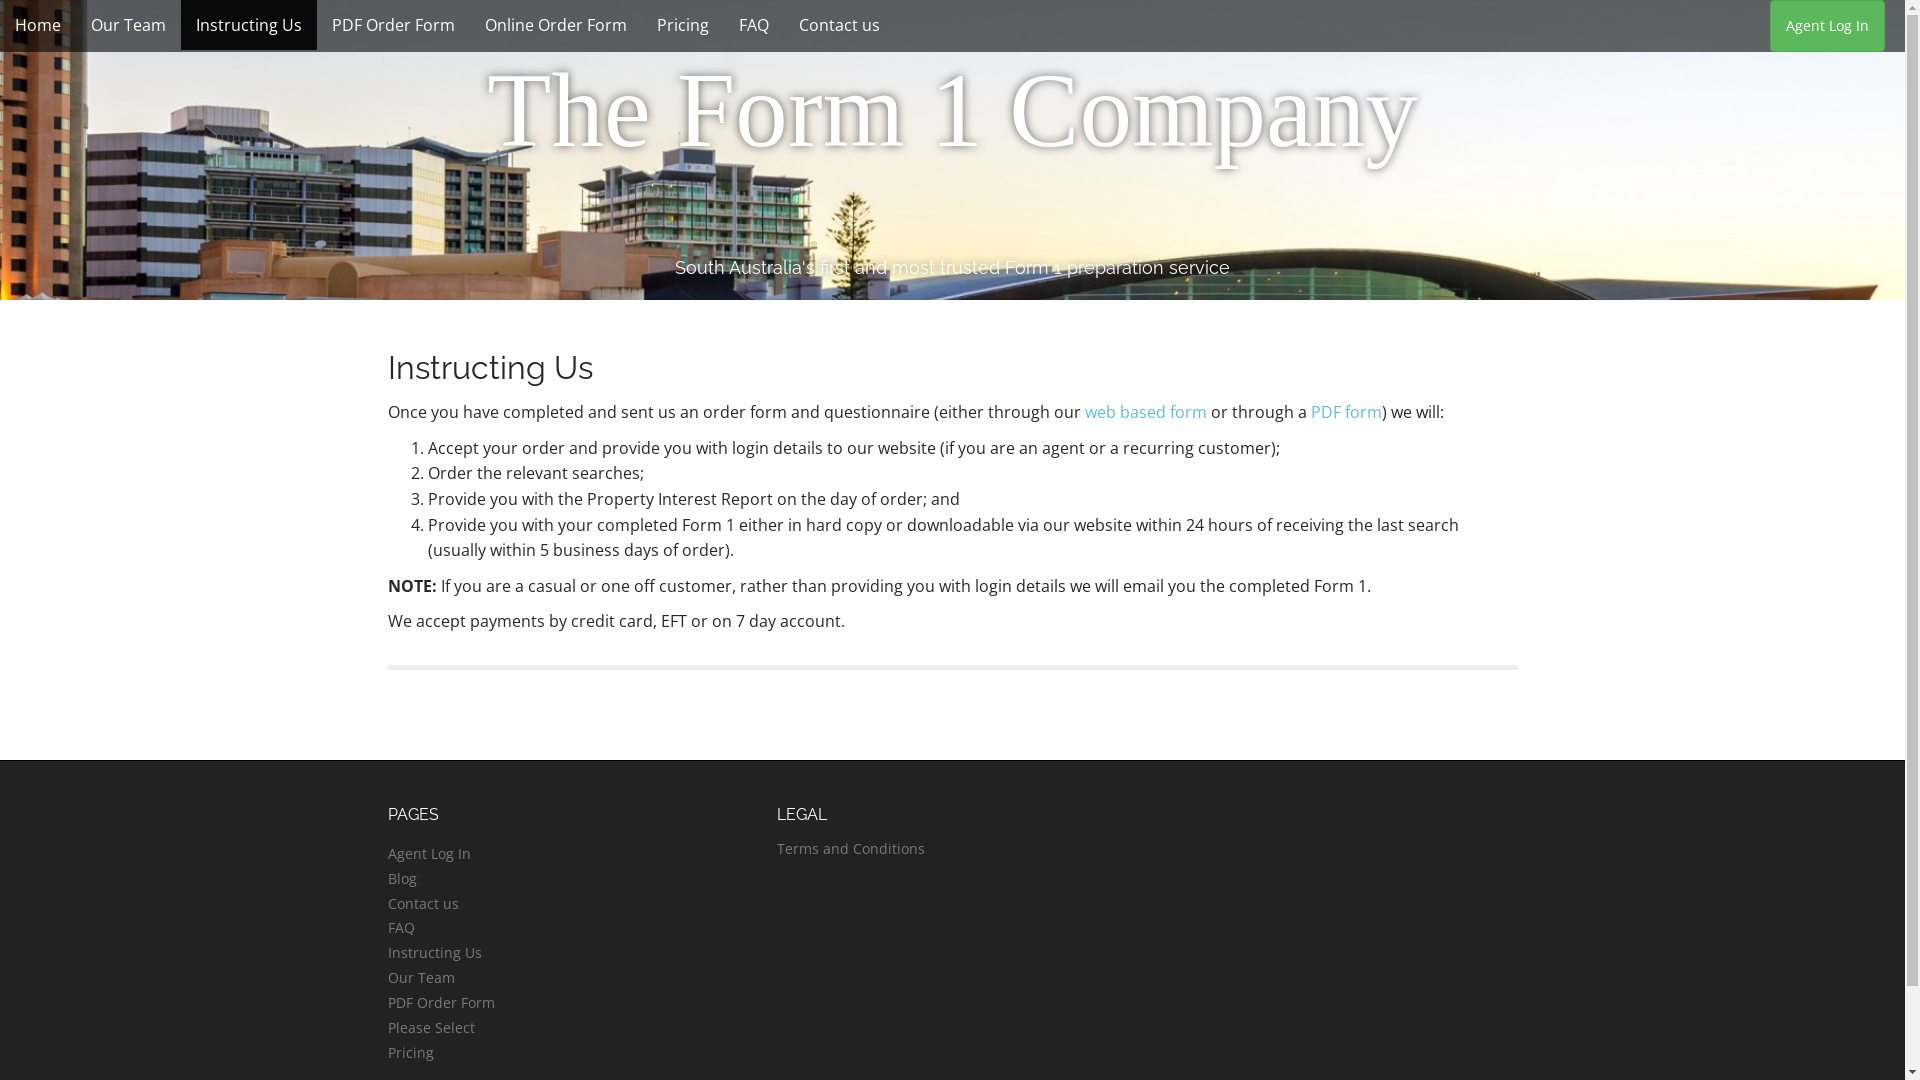  I want to click on Instructing Us, so click(249, 25).